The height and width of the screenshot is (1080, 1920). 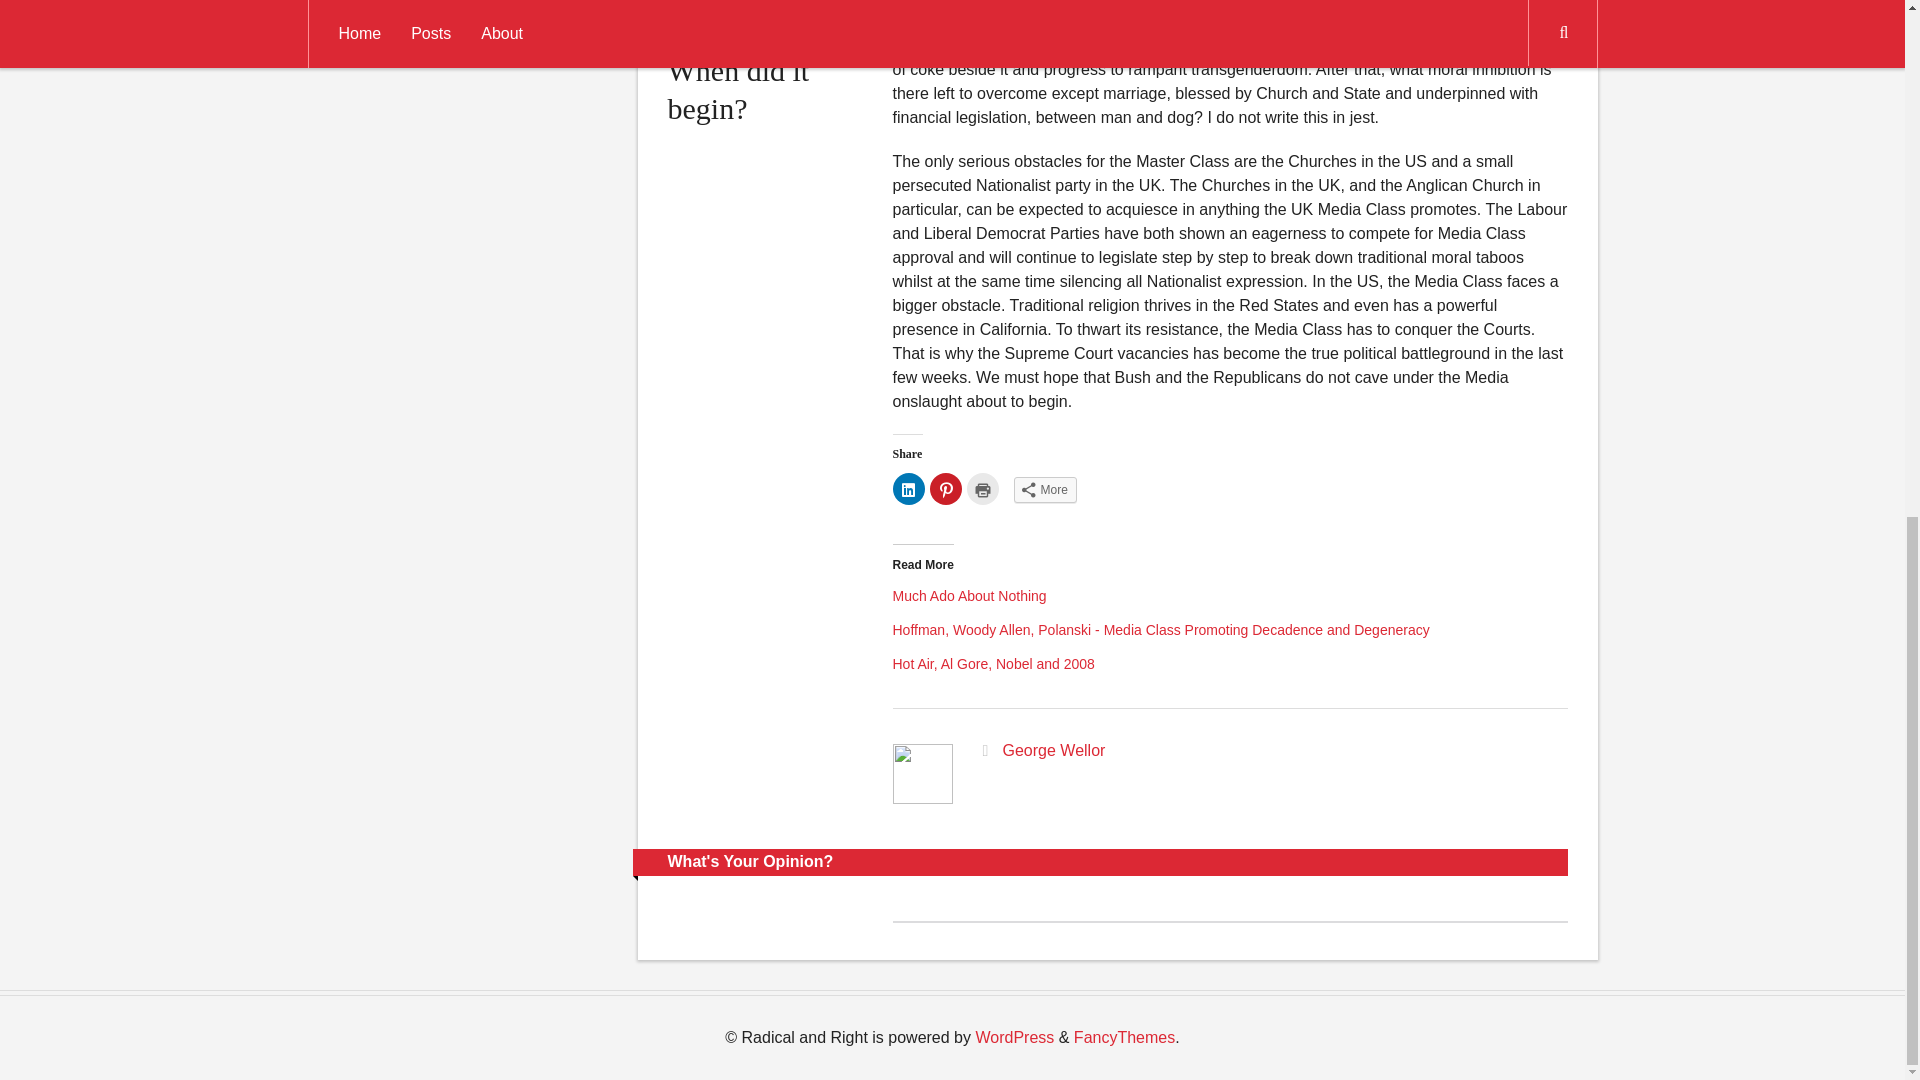 I want to click on WordPress, so click(x=1014, y=1038).